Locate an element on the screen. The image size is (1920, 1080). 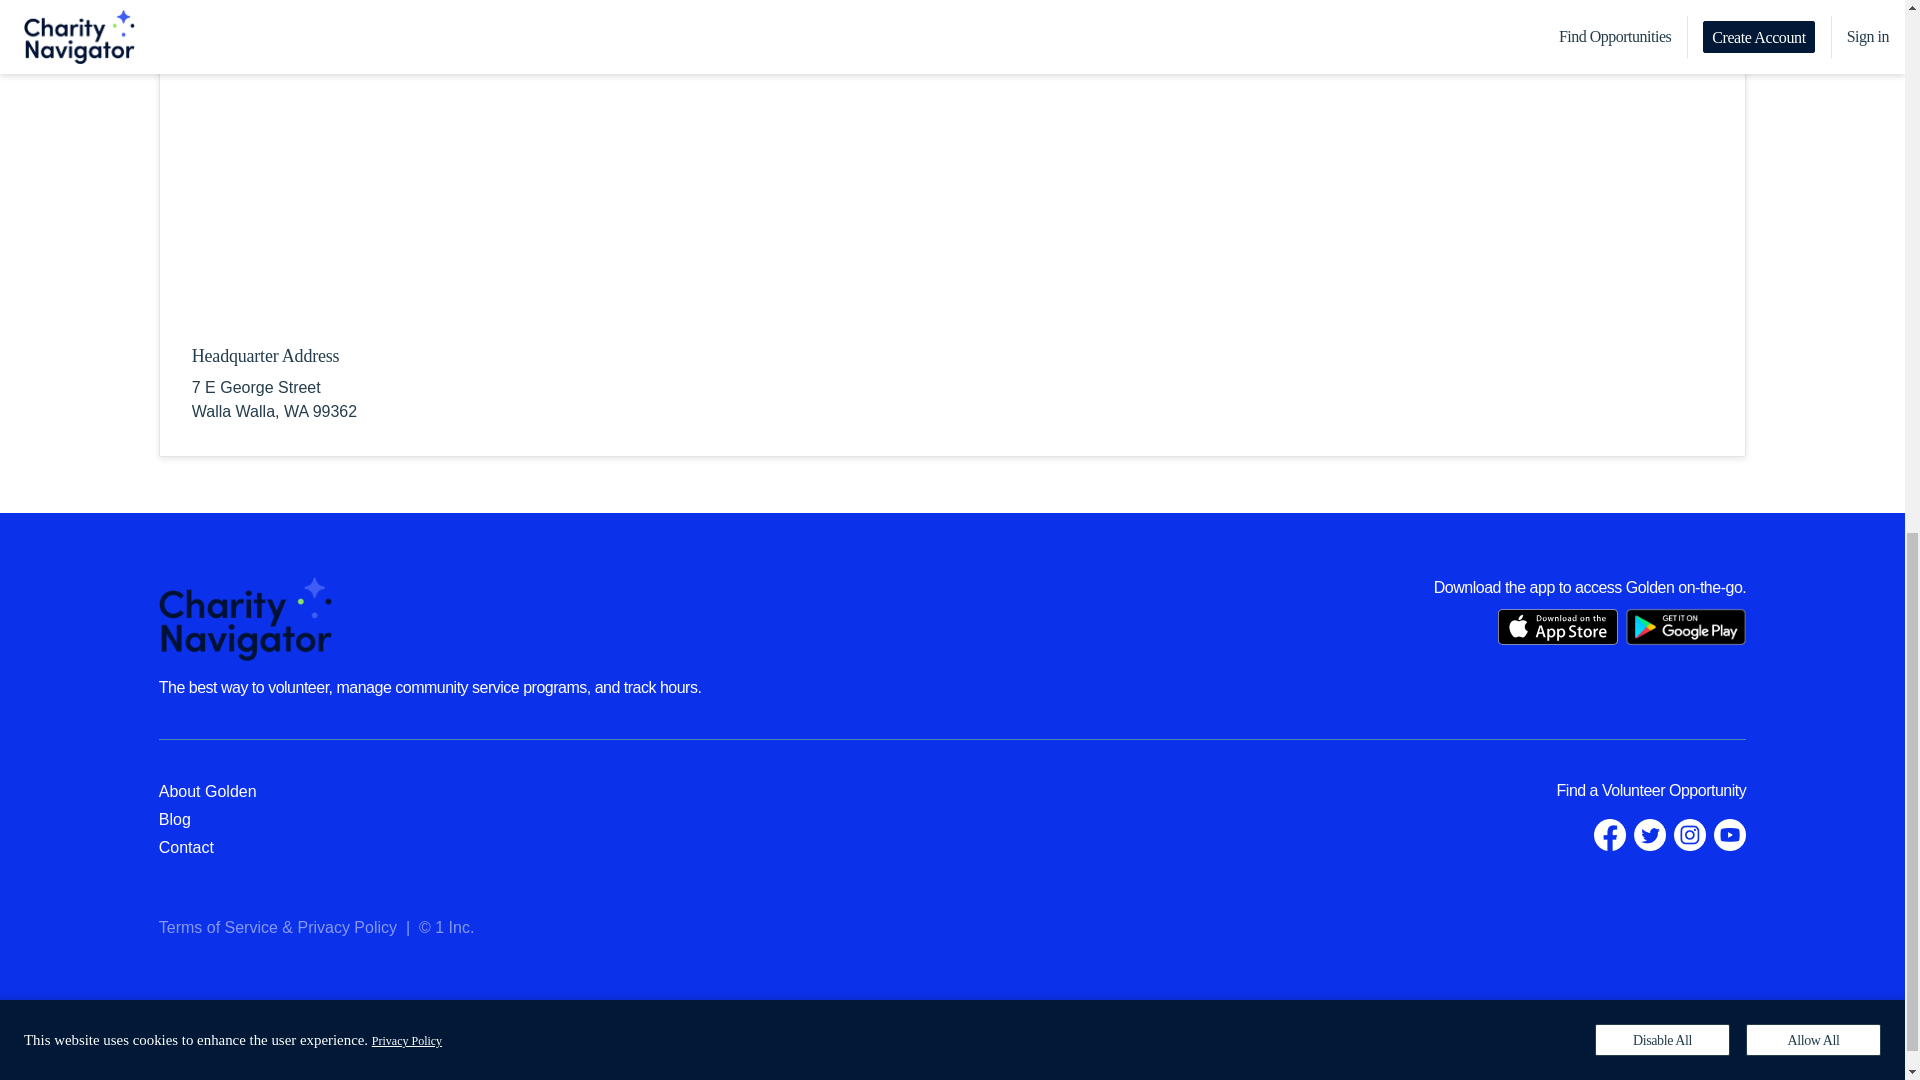
AppStore Link is located at coordinates (1558, 626).